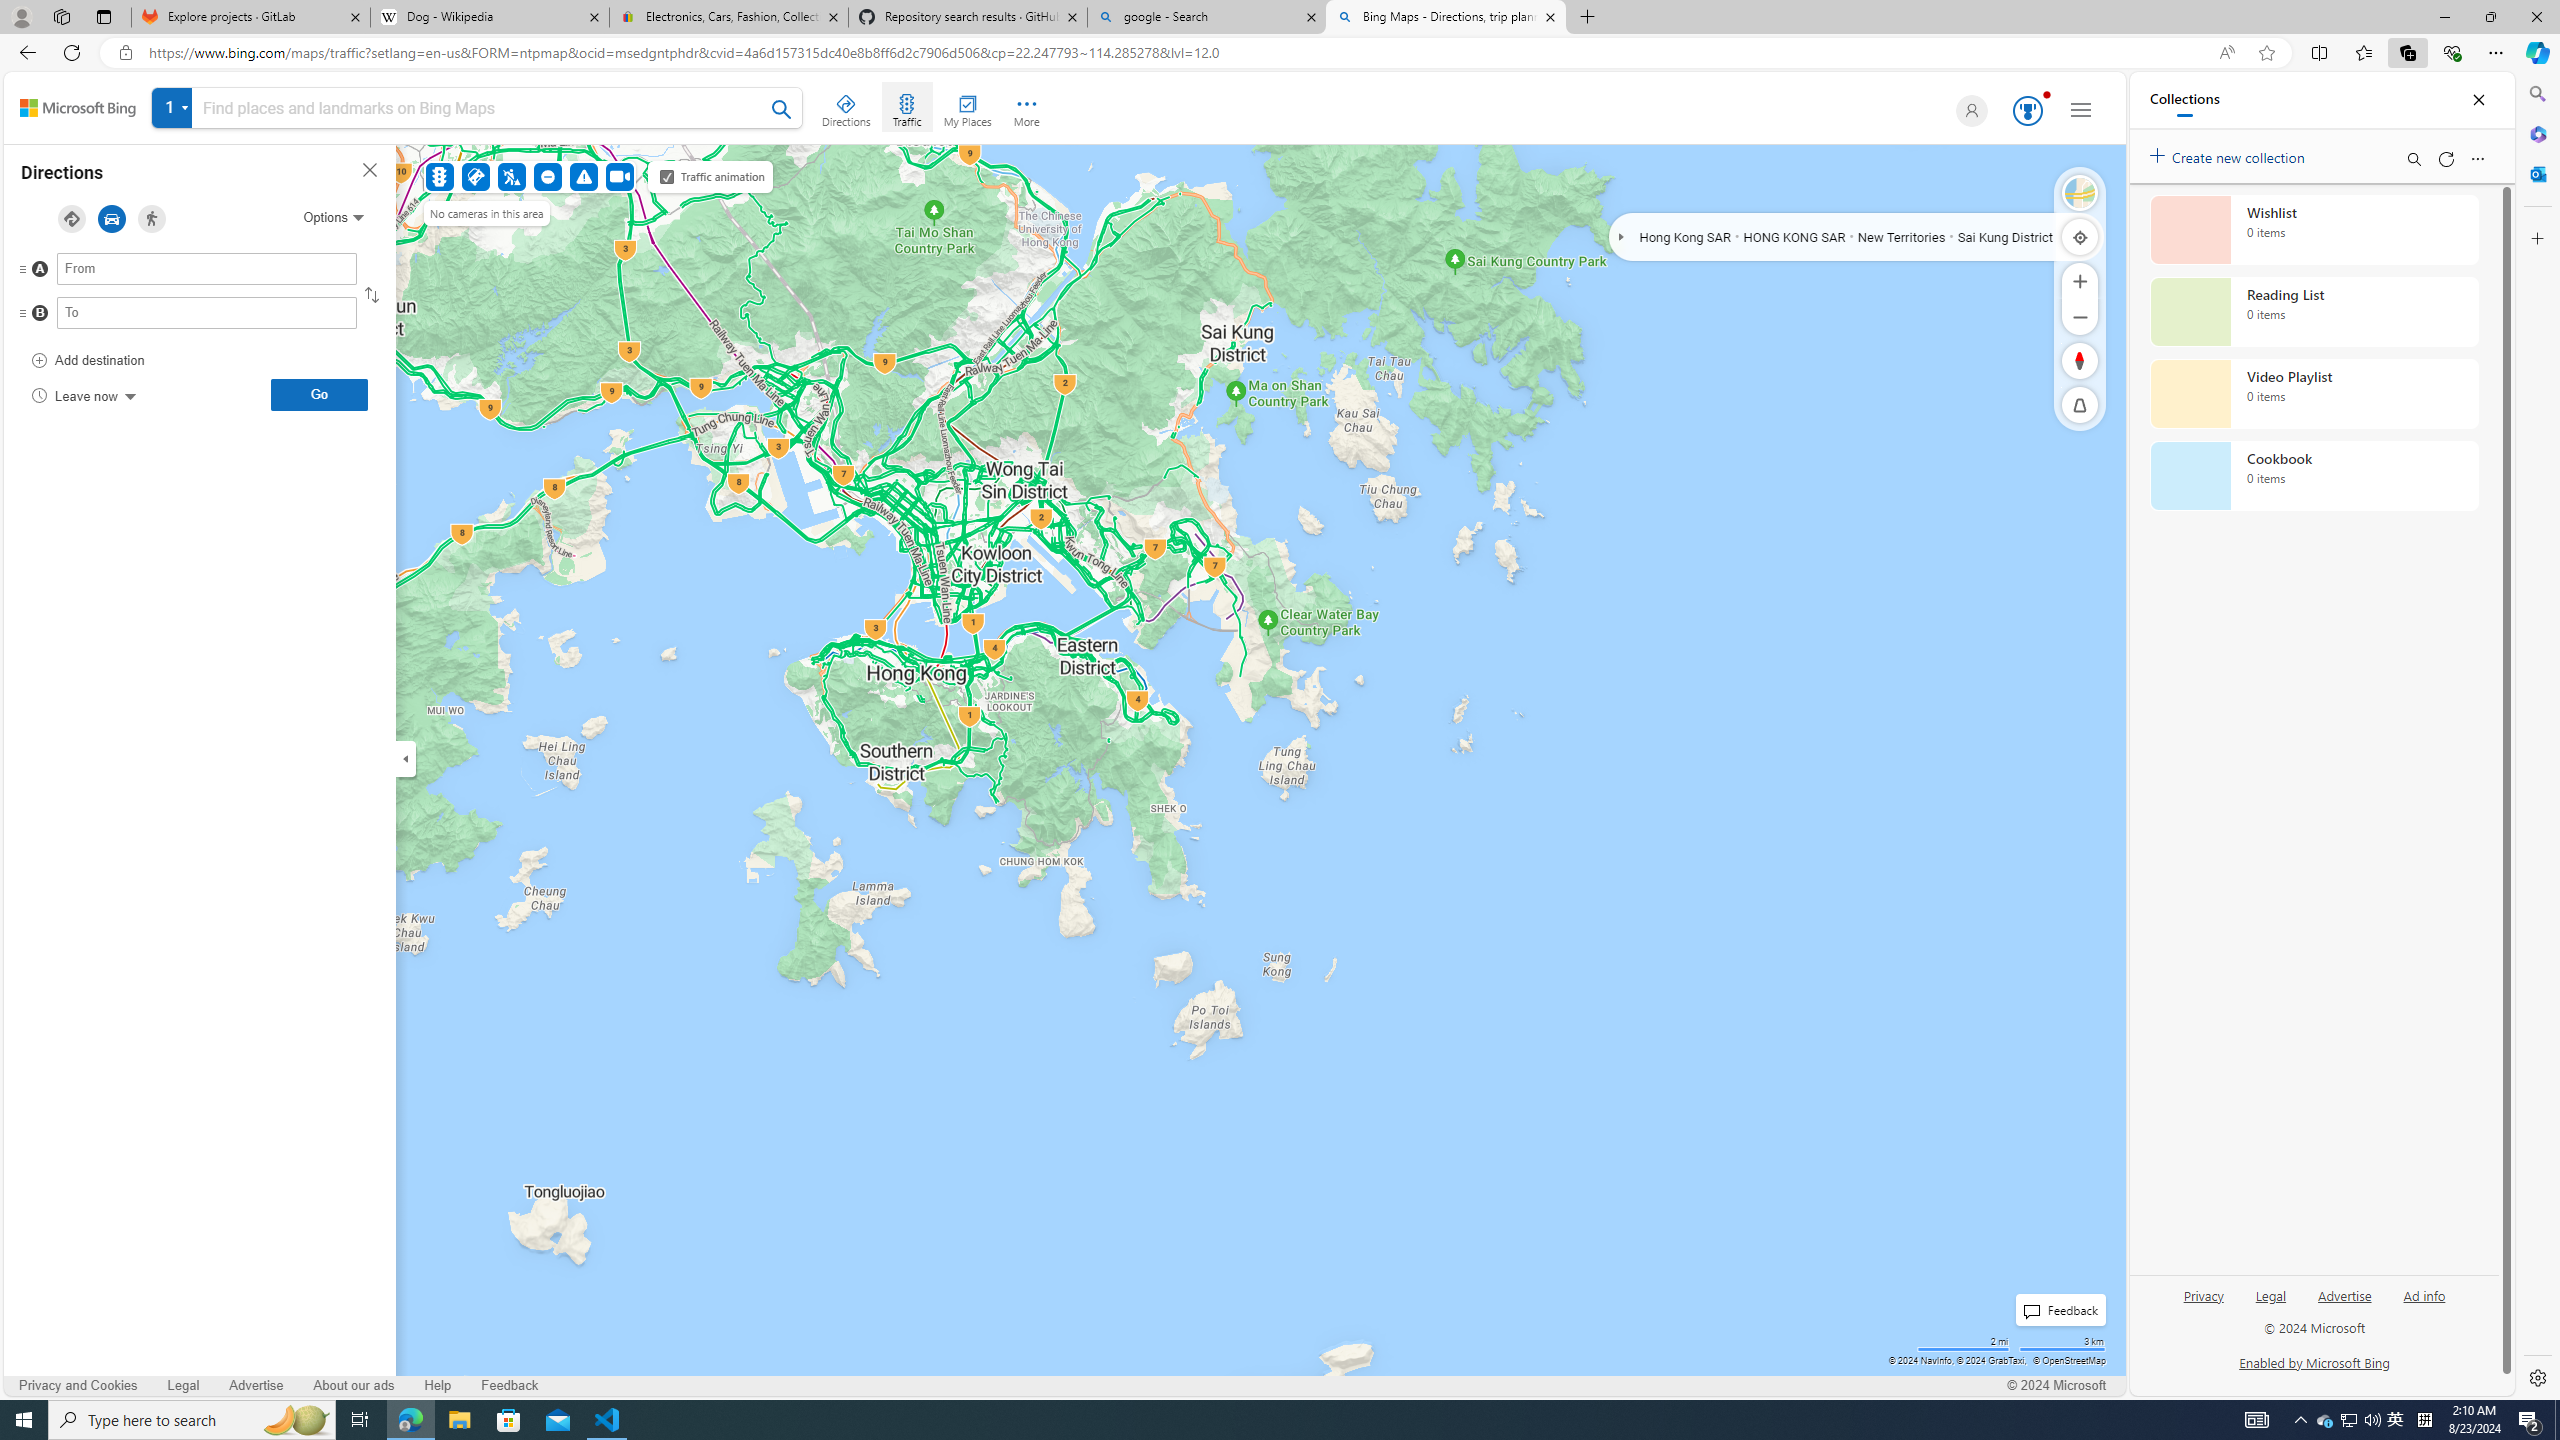 The image size is (2560, 1440). Describe the element at coordinates (584, 176) in the screenshot. I see `Miscellaneous incidents` at that location.